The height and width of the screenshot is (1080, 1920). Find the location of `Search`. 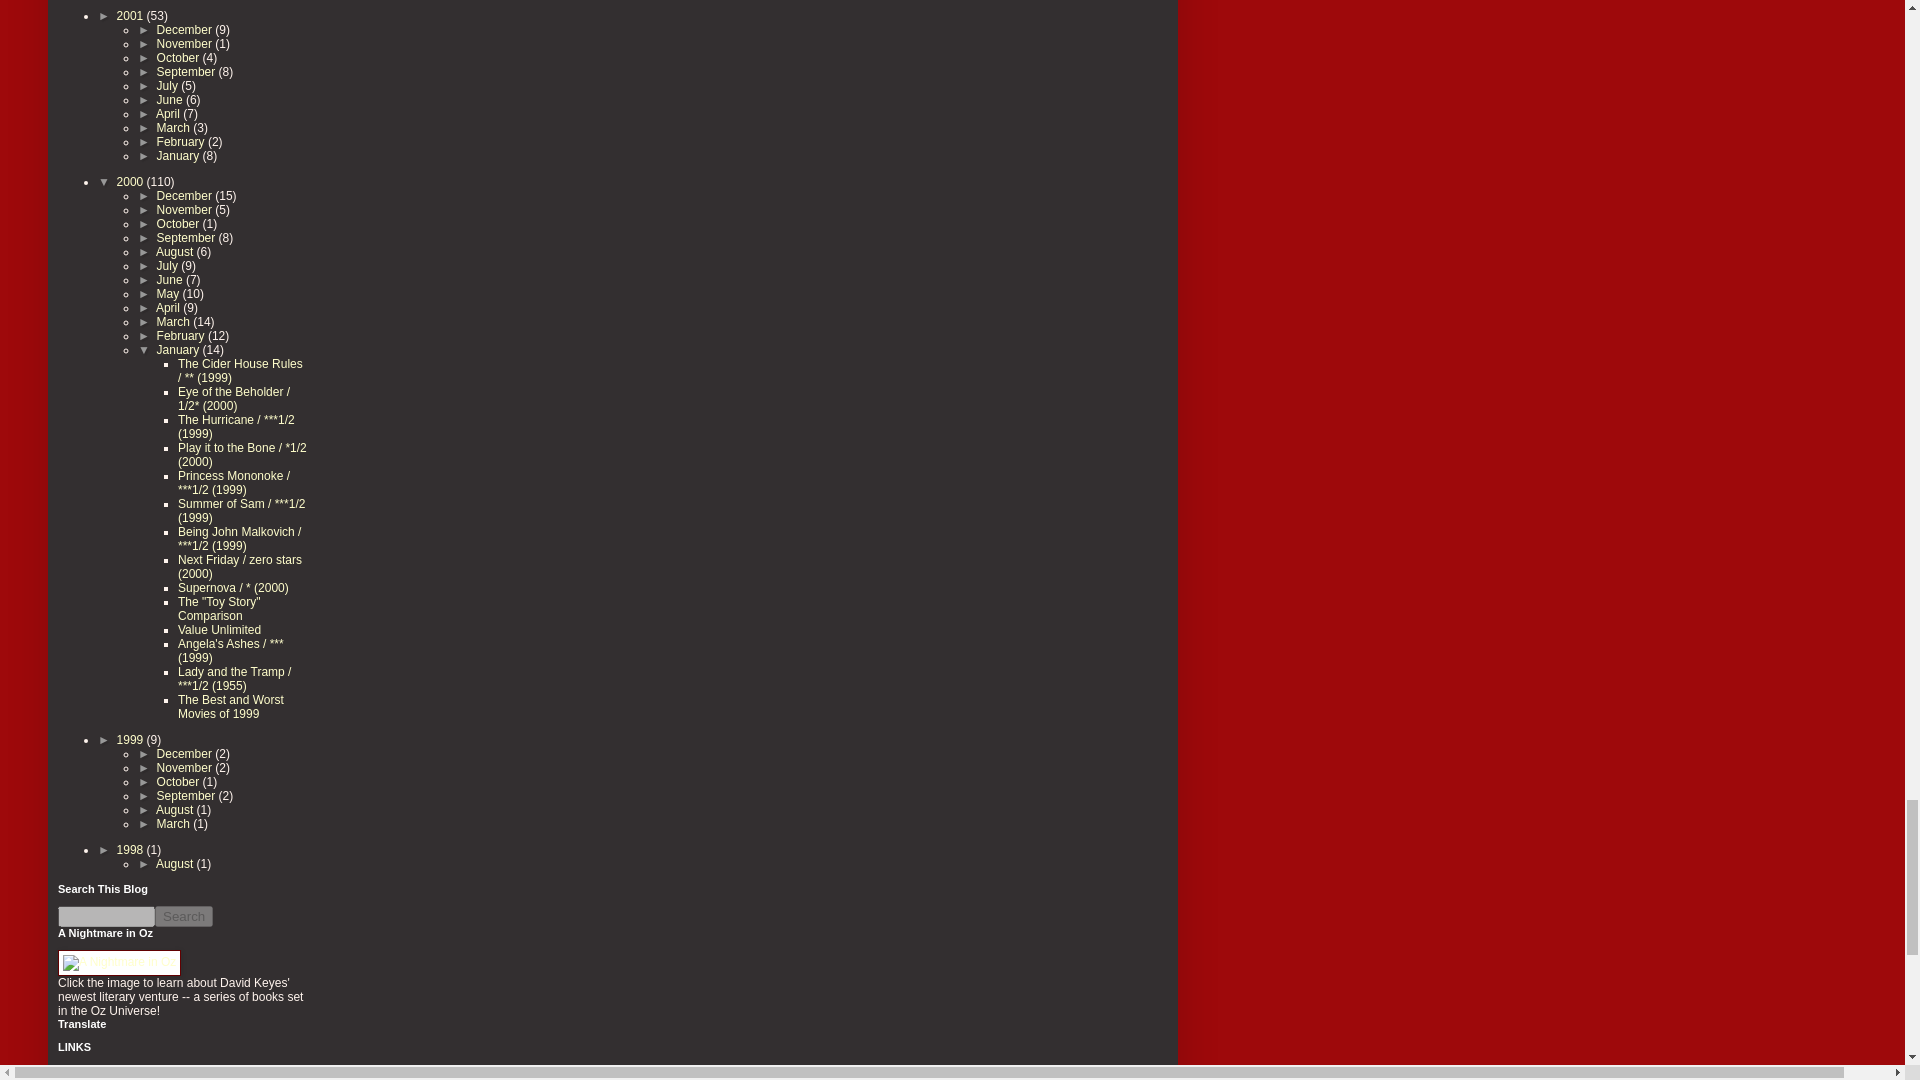

Search is located at coordinates (184, 916).